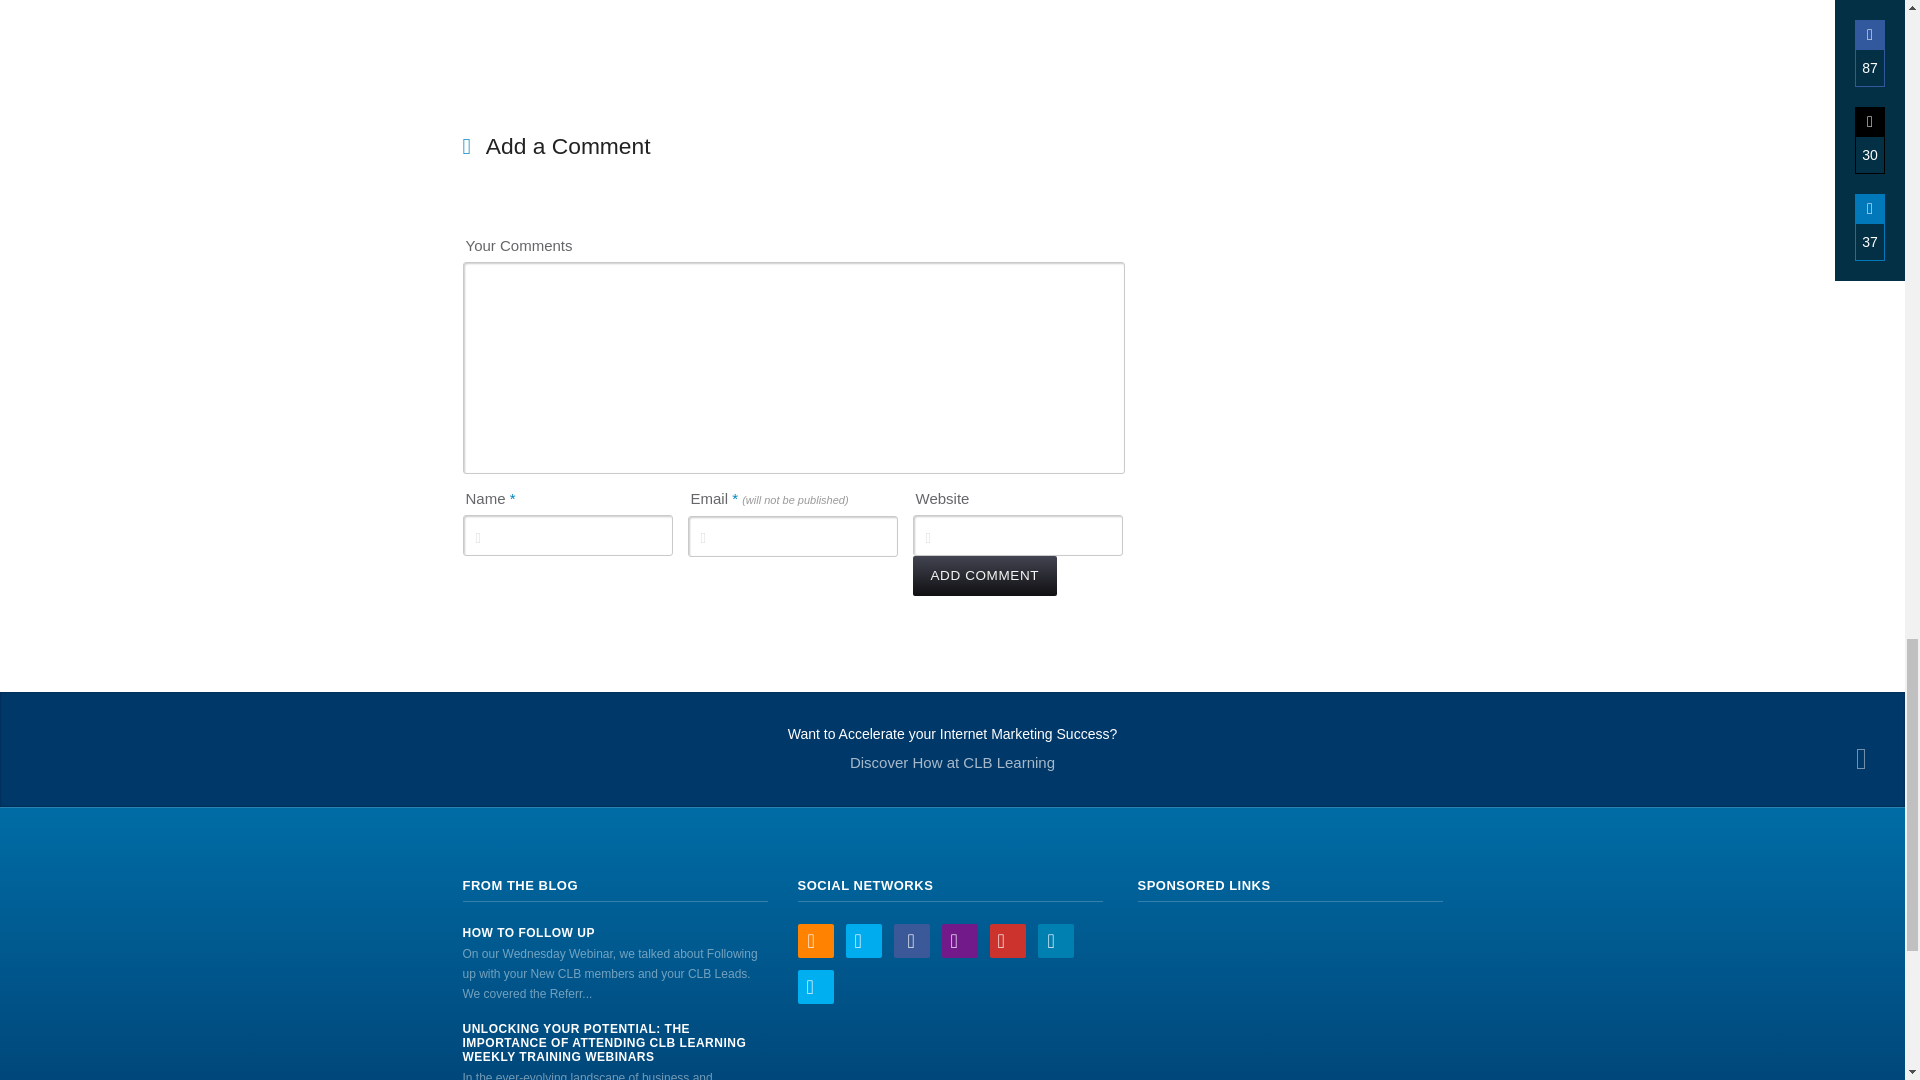 Image resolution: width=1920 pixels, height=1080 pixels. What do you see at coordinates (984, 576) in the screenshot?
I see `Add Comment` at bounding box center [984, 576].